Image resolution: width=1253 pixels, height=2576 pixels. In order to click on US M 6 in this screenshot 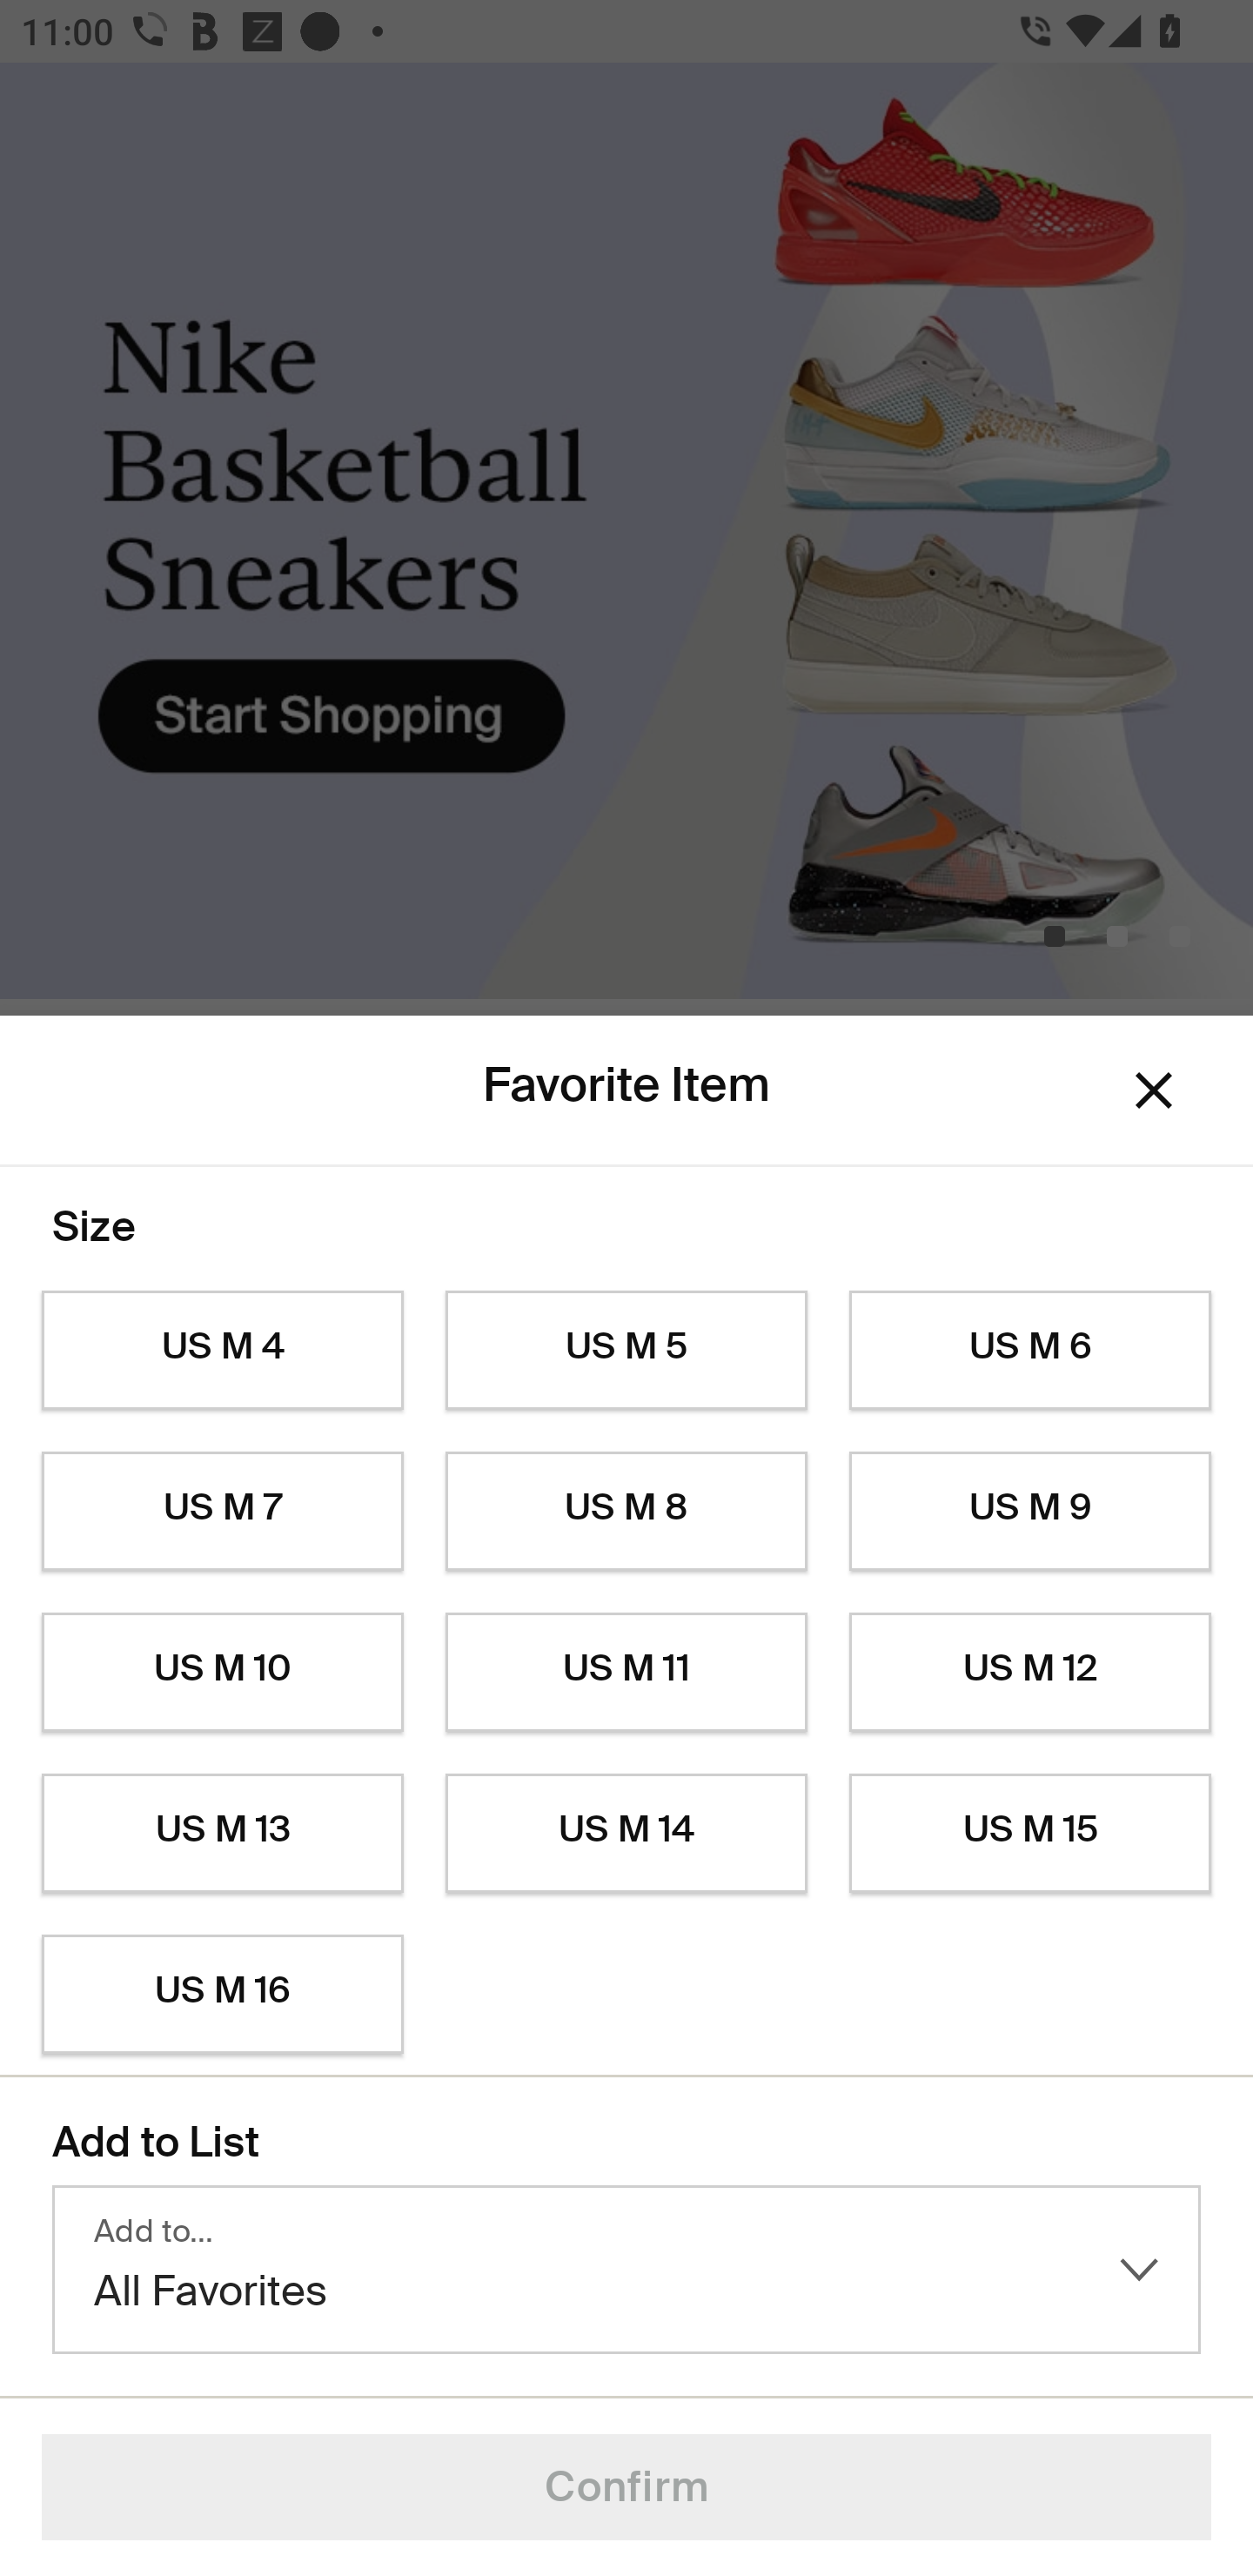, I will do `click(1030, 1351)`.